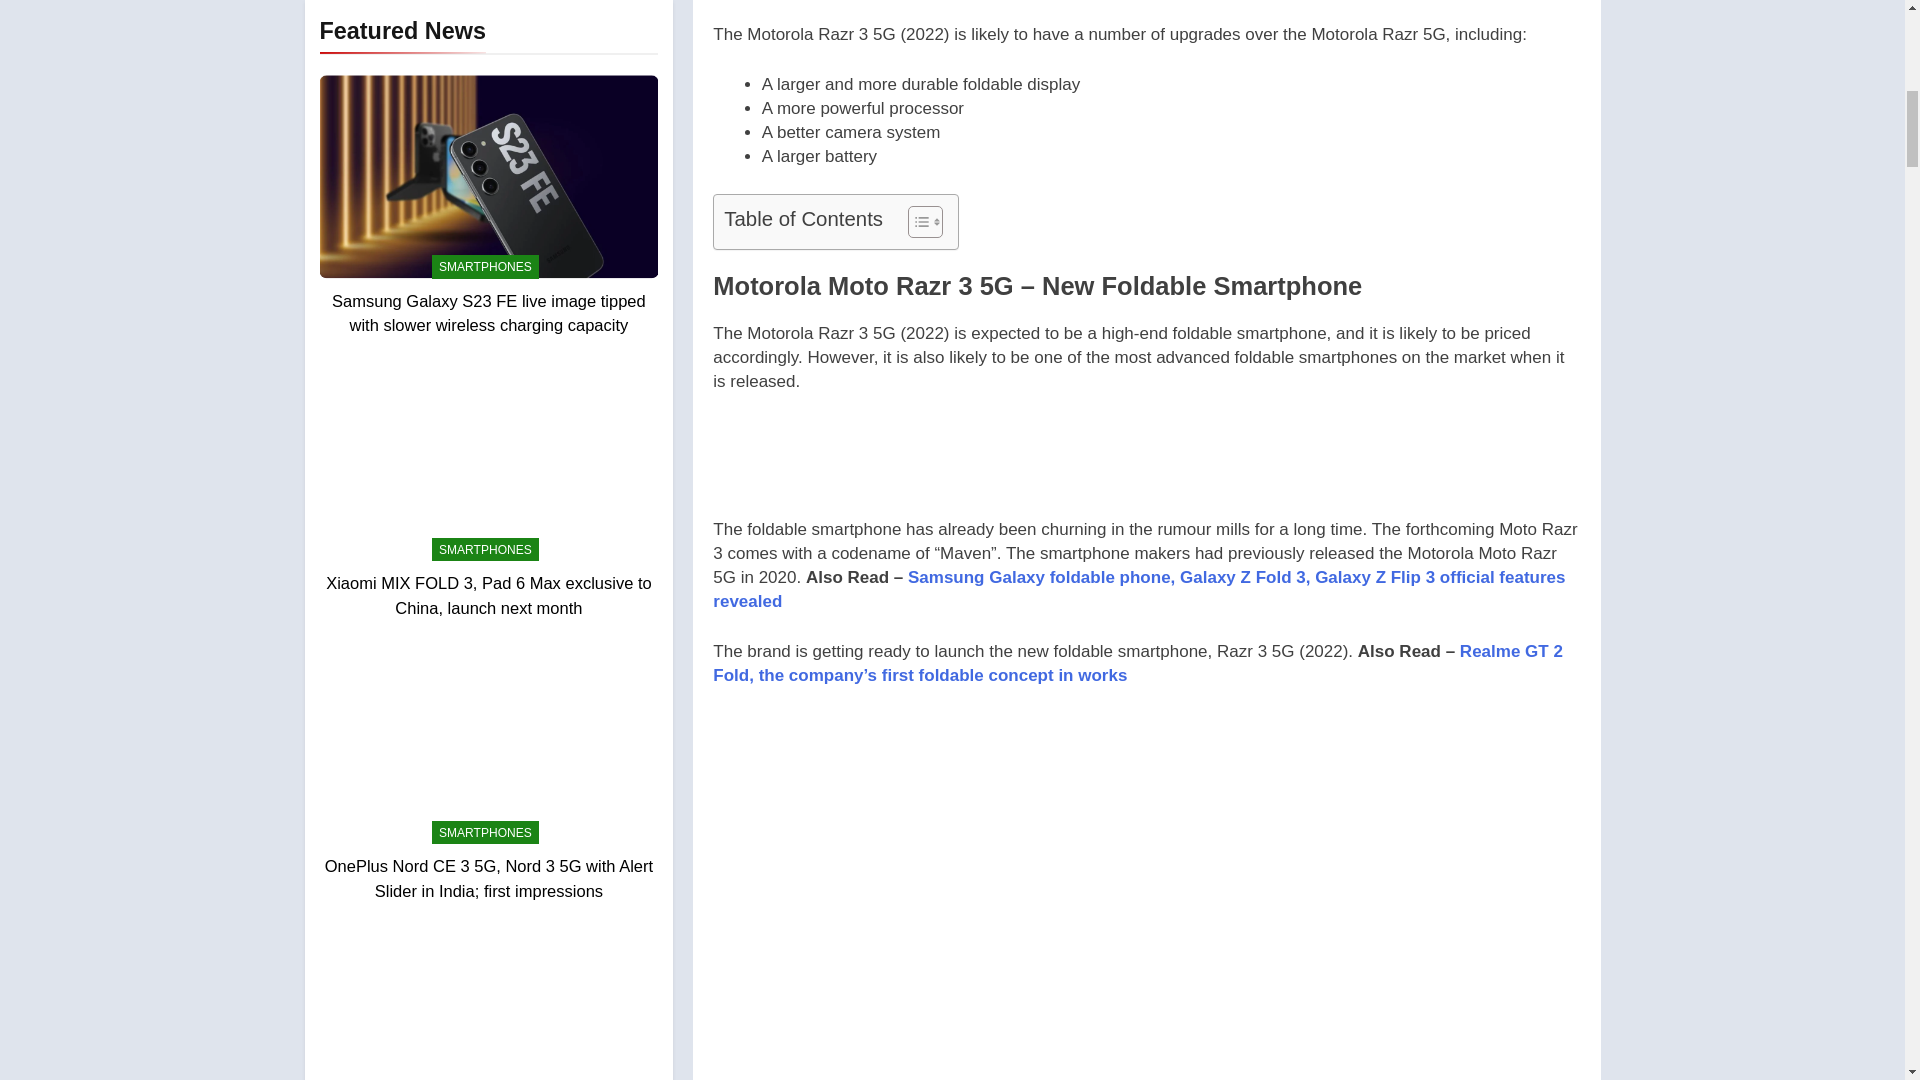 The height and width of the screenshot is (1080, 1920). I want to click on Laptops, so click(360, 837).